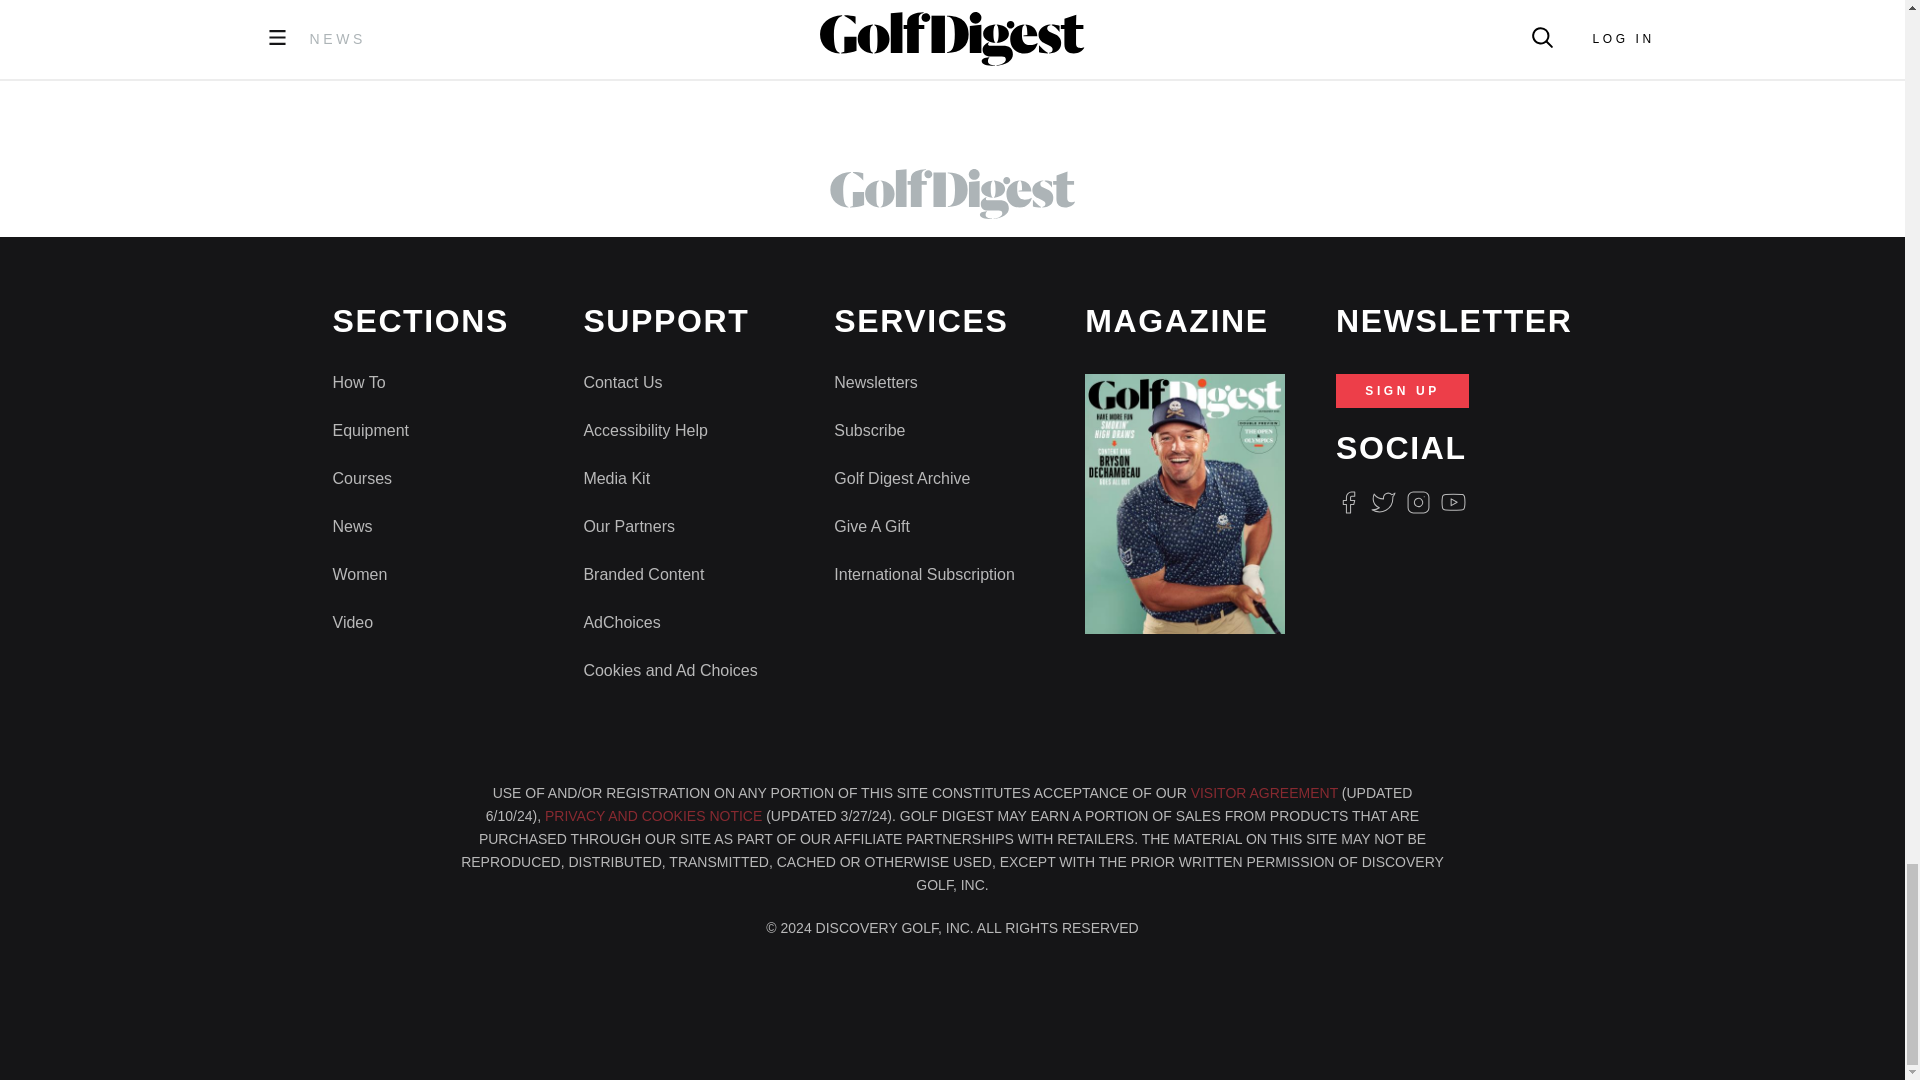 This screenshot has width=1920, height=1080. What do you see at coordinates (1454, 502) in the screenshot?
I see `Youtube Icon` at bounding box center [1454, 502].